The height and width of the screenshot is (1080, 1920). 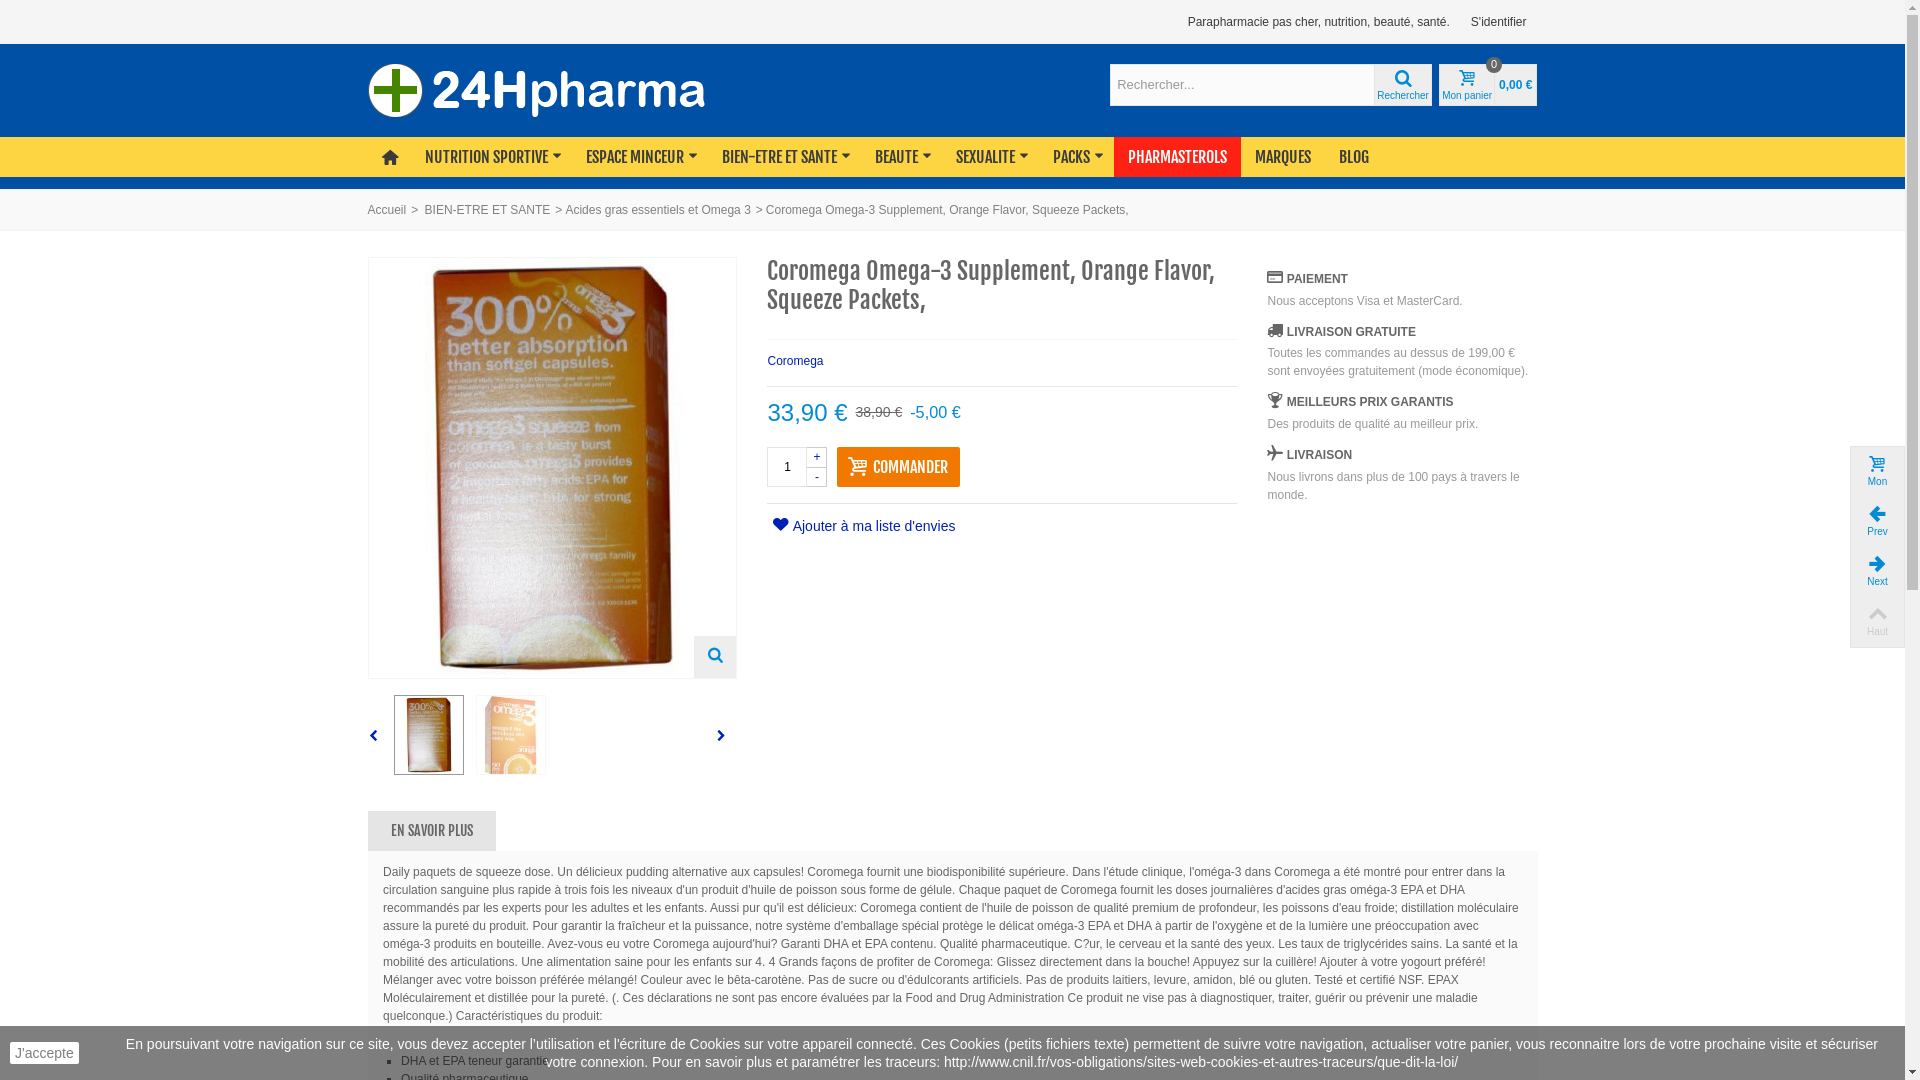 What do you see at coordinates (1283, 157) in the screenshot?
I see `MARQUES` at bounding box center [1283, 157].